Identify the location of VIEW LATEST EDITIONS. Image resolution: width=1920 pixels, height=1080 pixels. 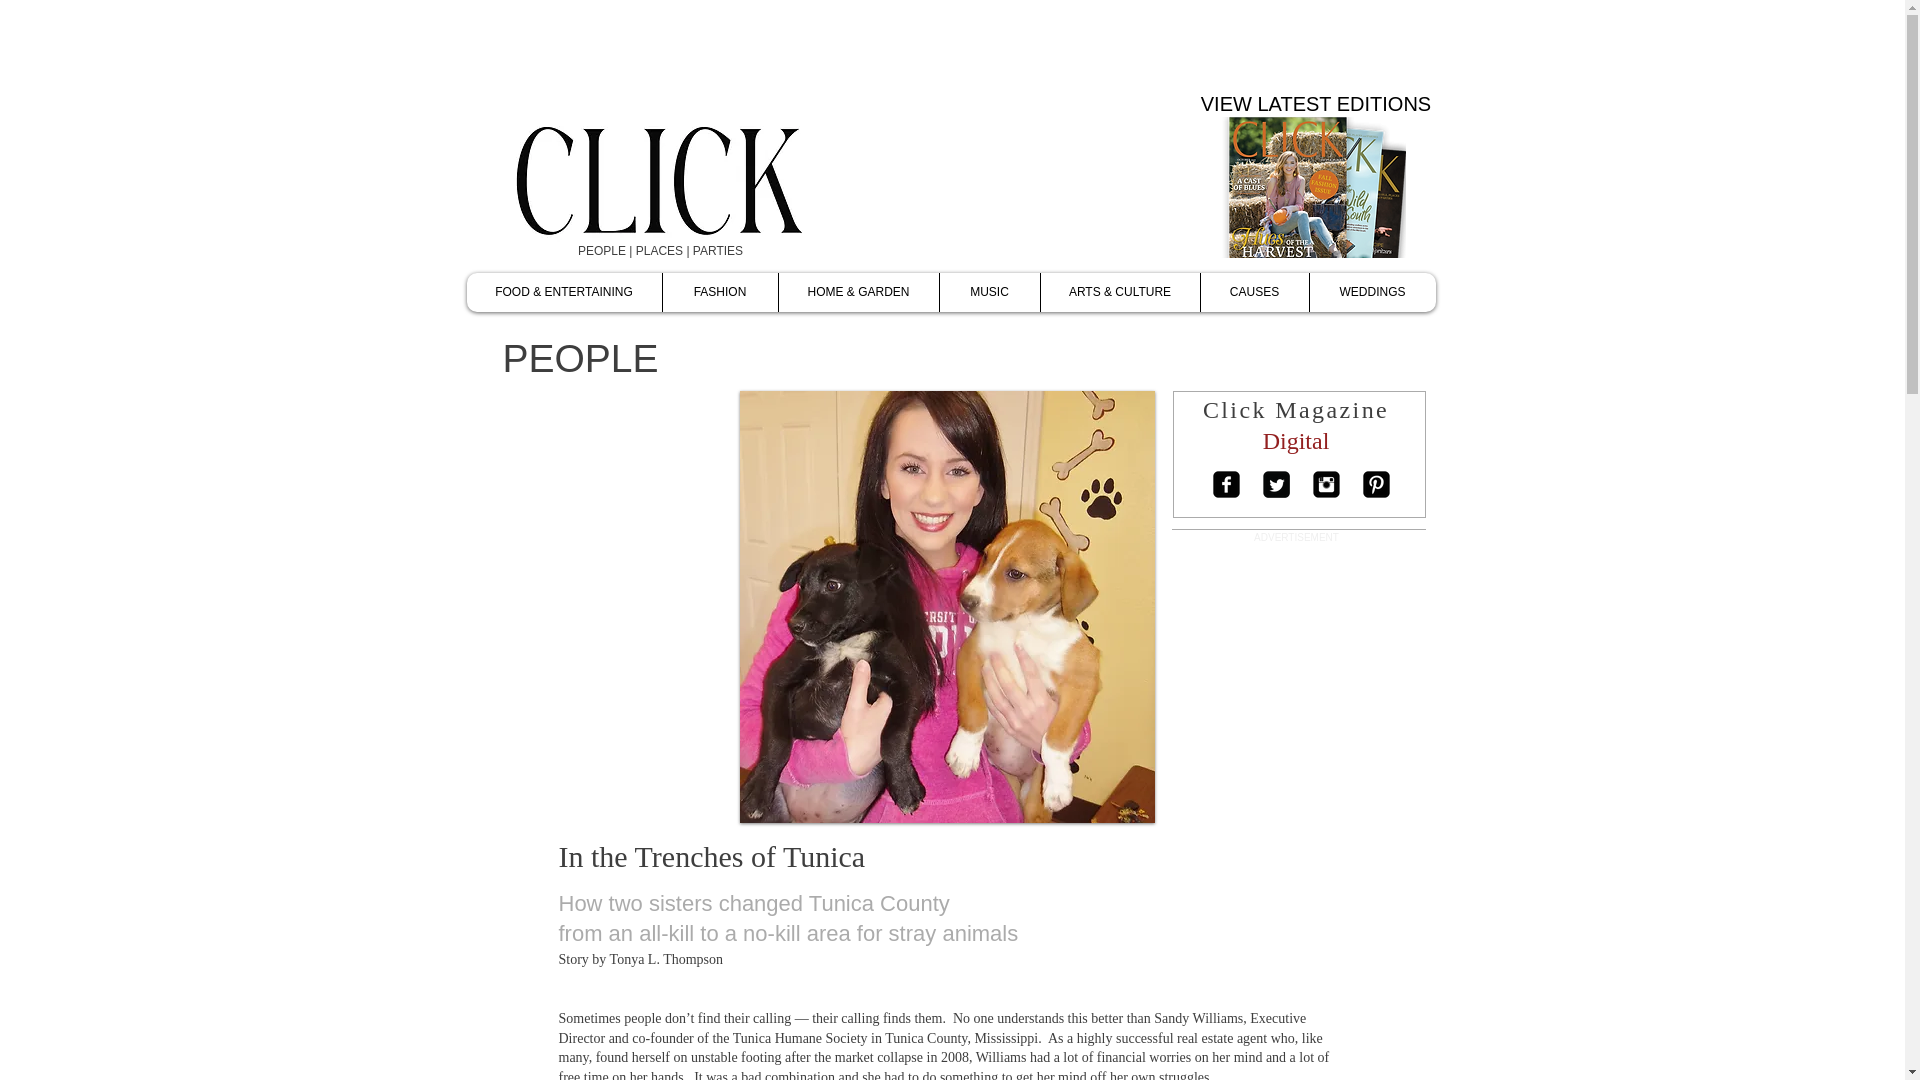
(1316, 104).